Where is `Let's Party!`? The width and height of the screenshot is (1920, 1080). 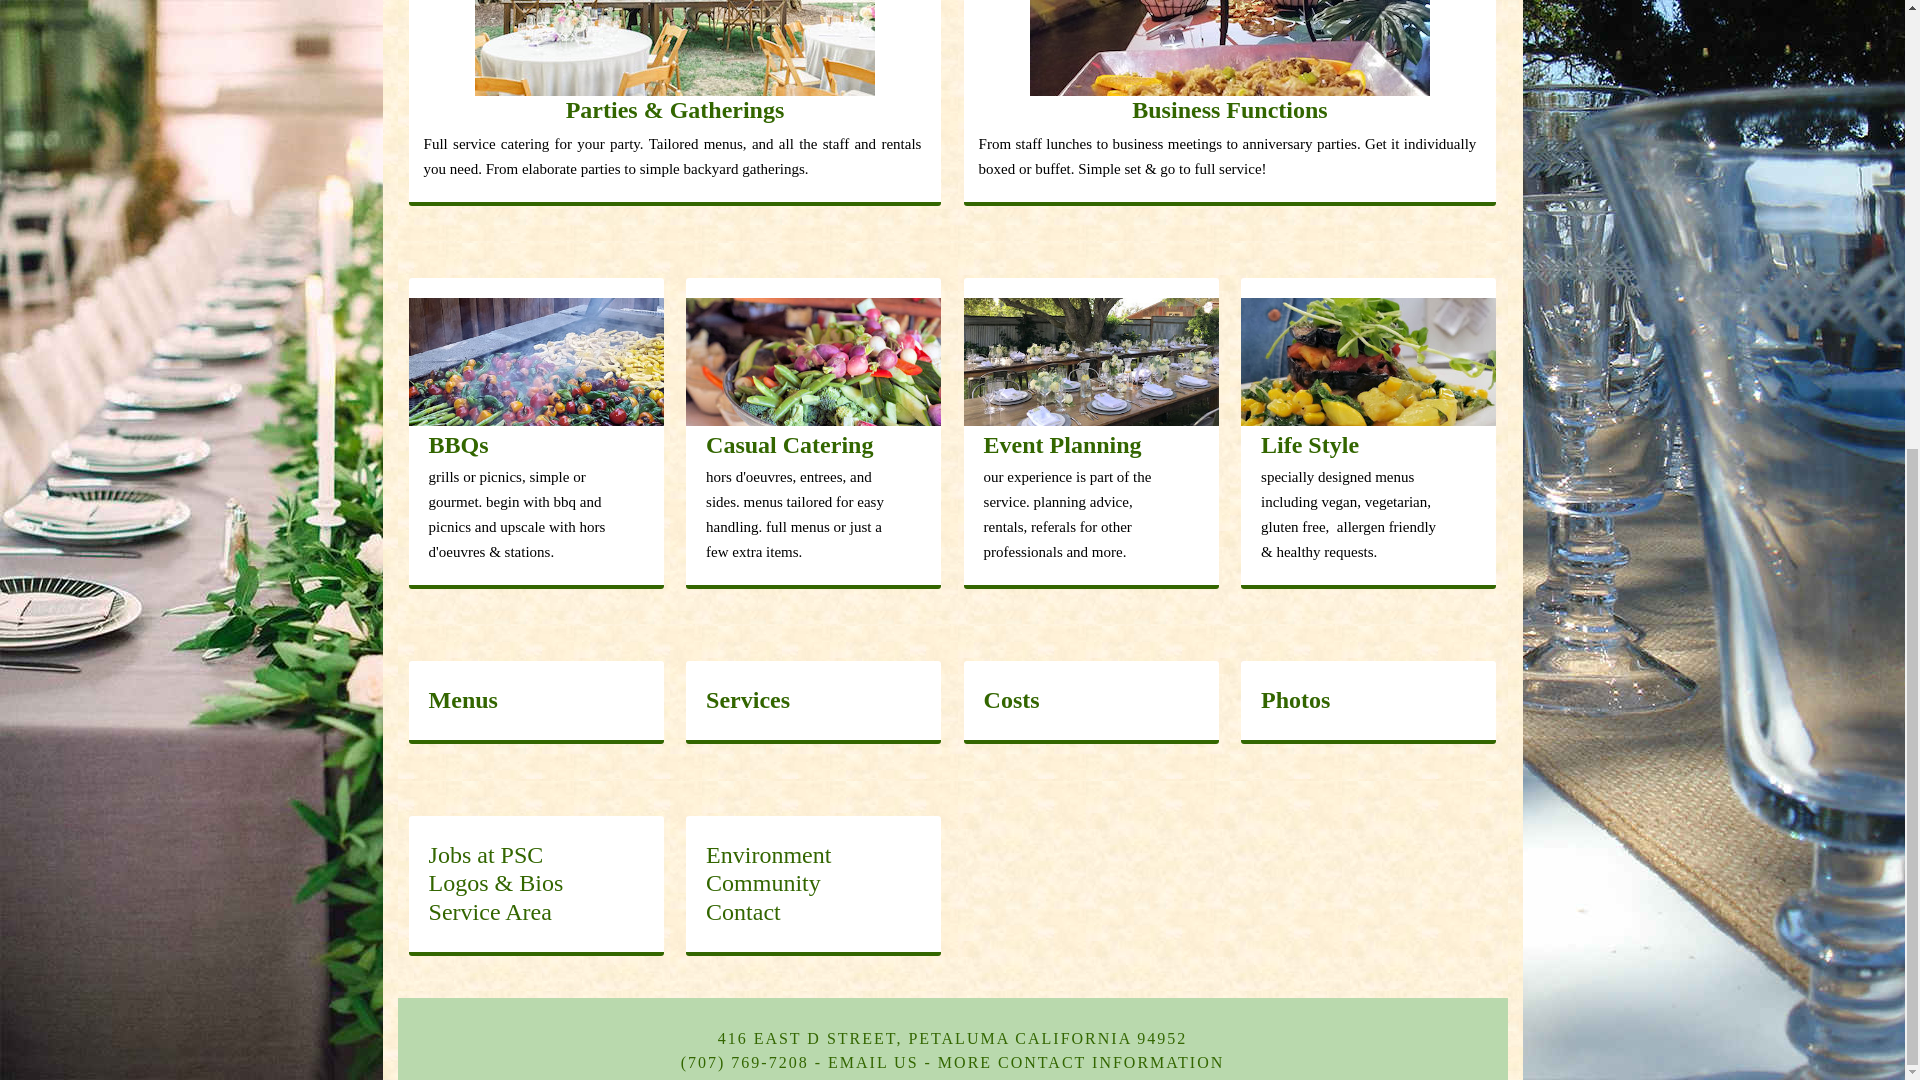 Let's Party! is located at coordinates (873, 1062).